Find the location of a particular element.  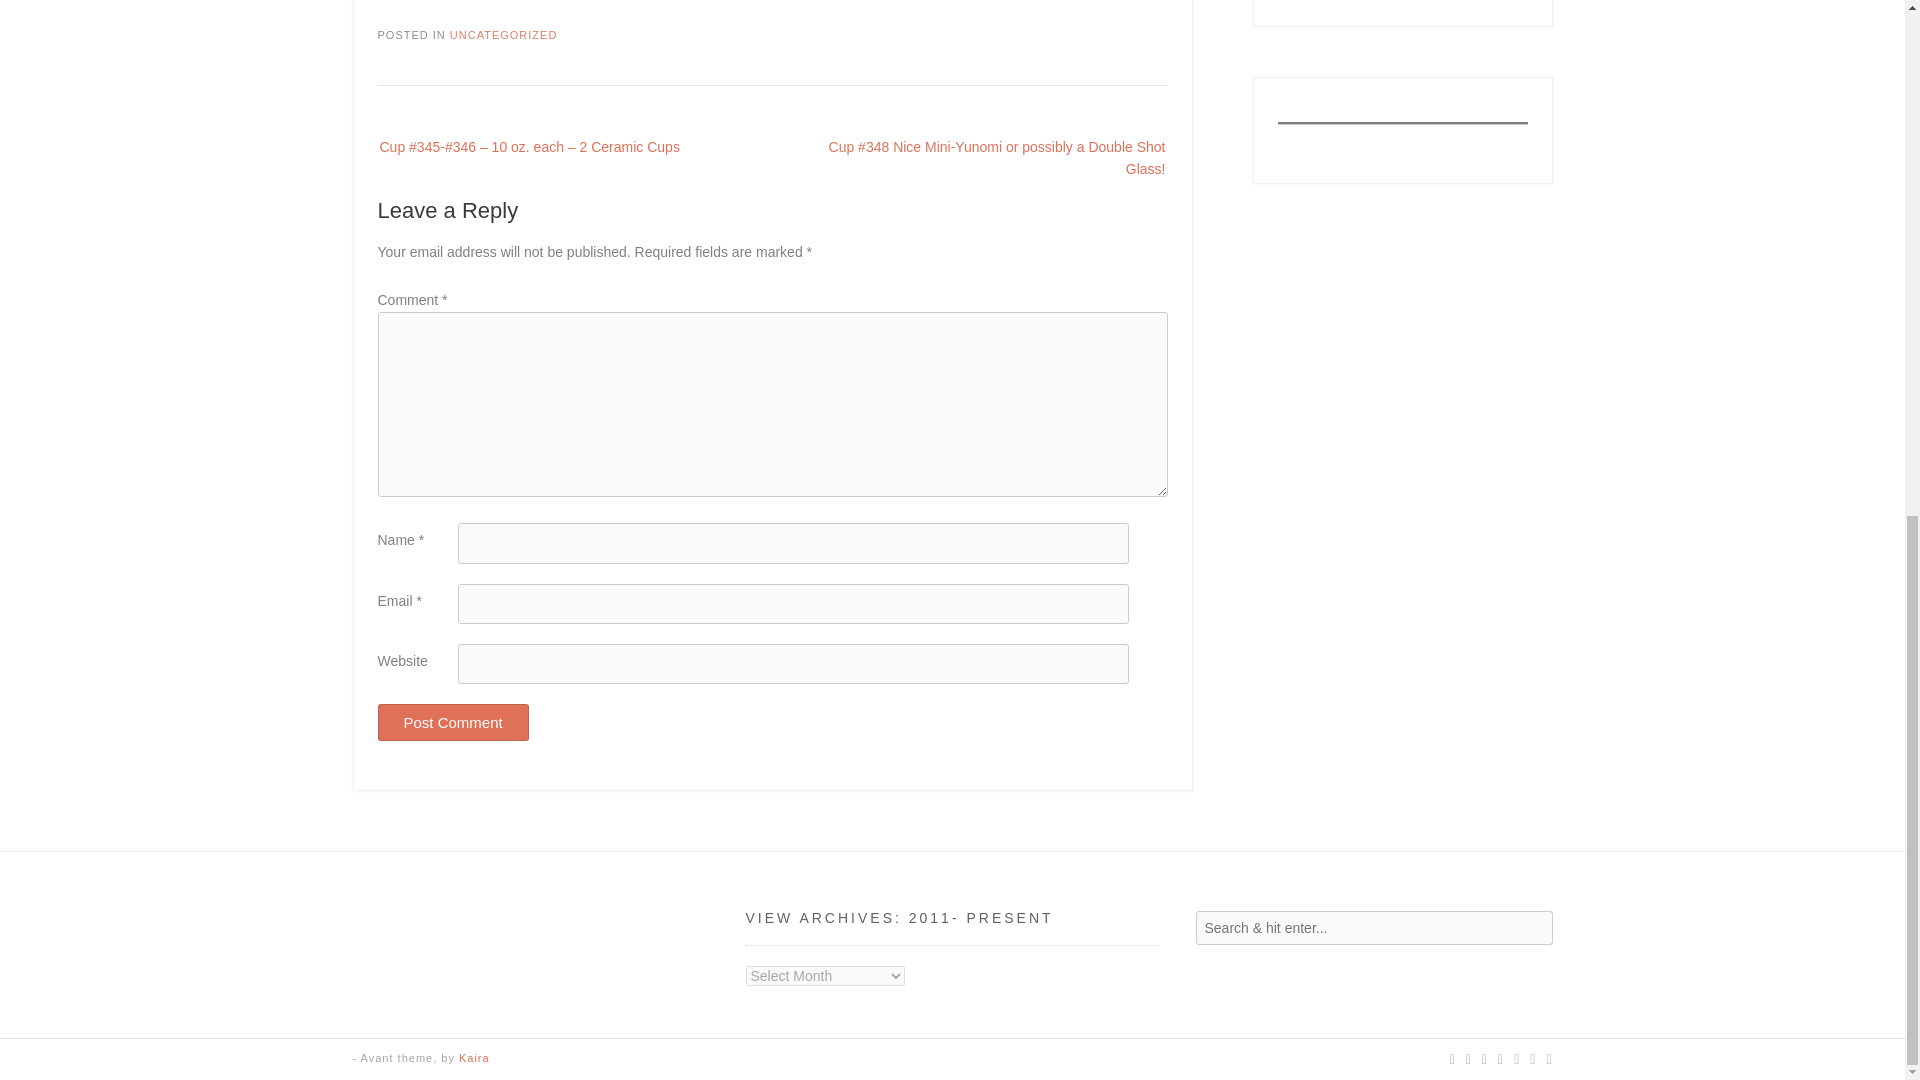

UNCATEGORIZED is located at coordinates (504, 35).